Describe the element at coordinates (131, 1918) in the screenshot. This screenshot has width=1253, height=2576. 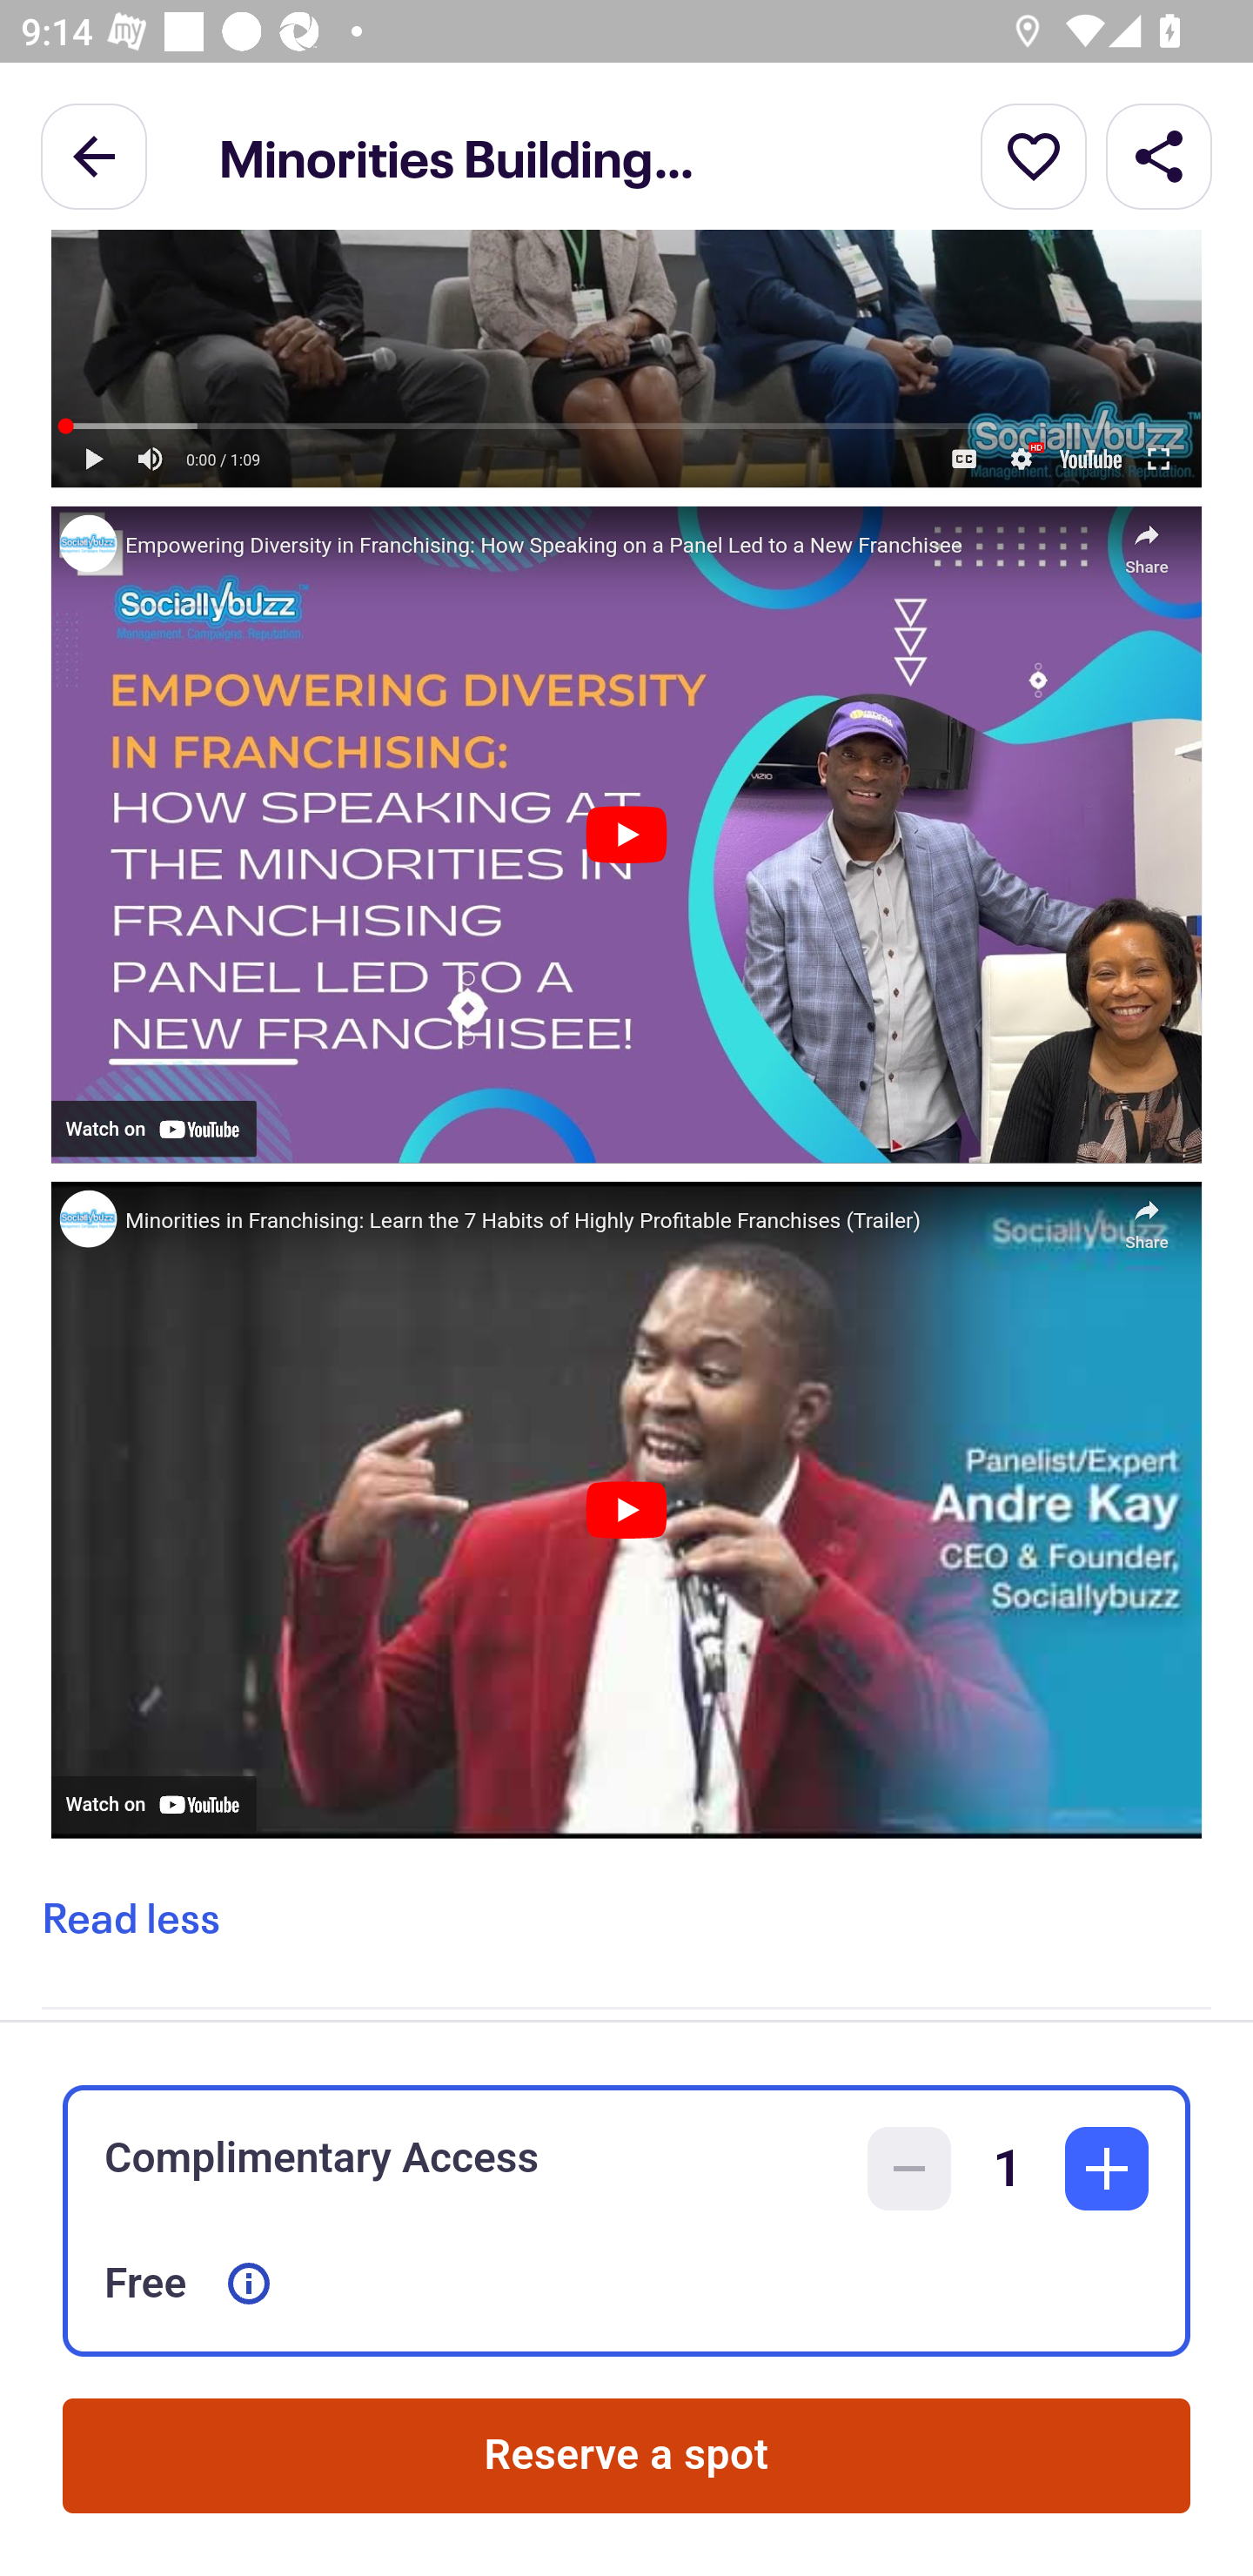
I see `Read less` at that location.